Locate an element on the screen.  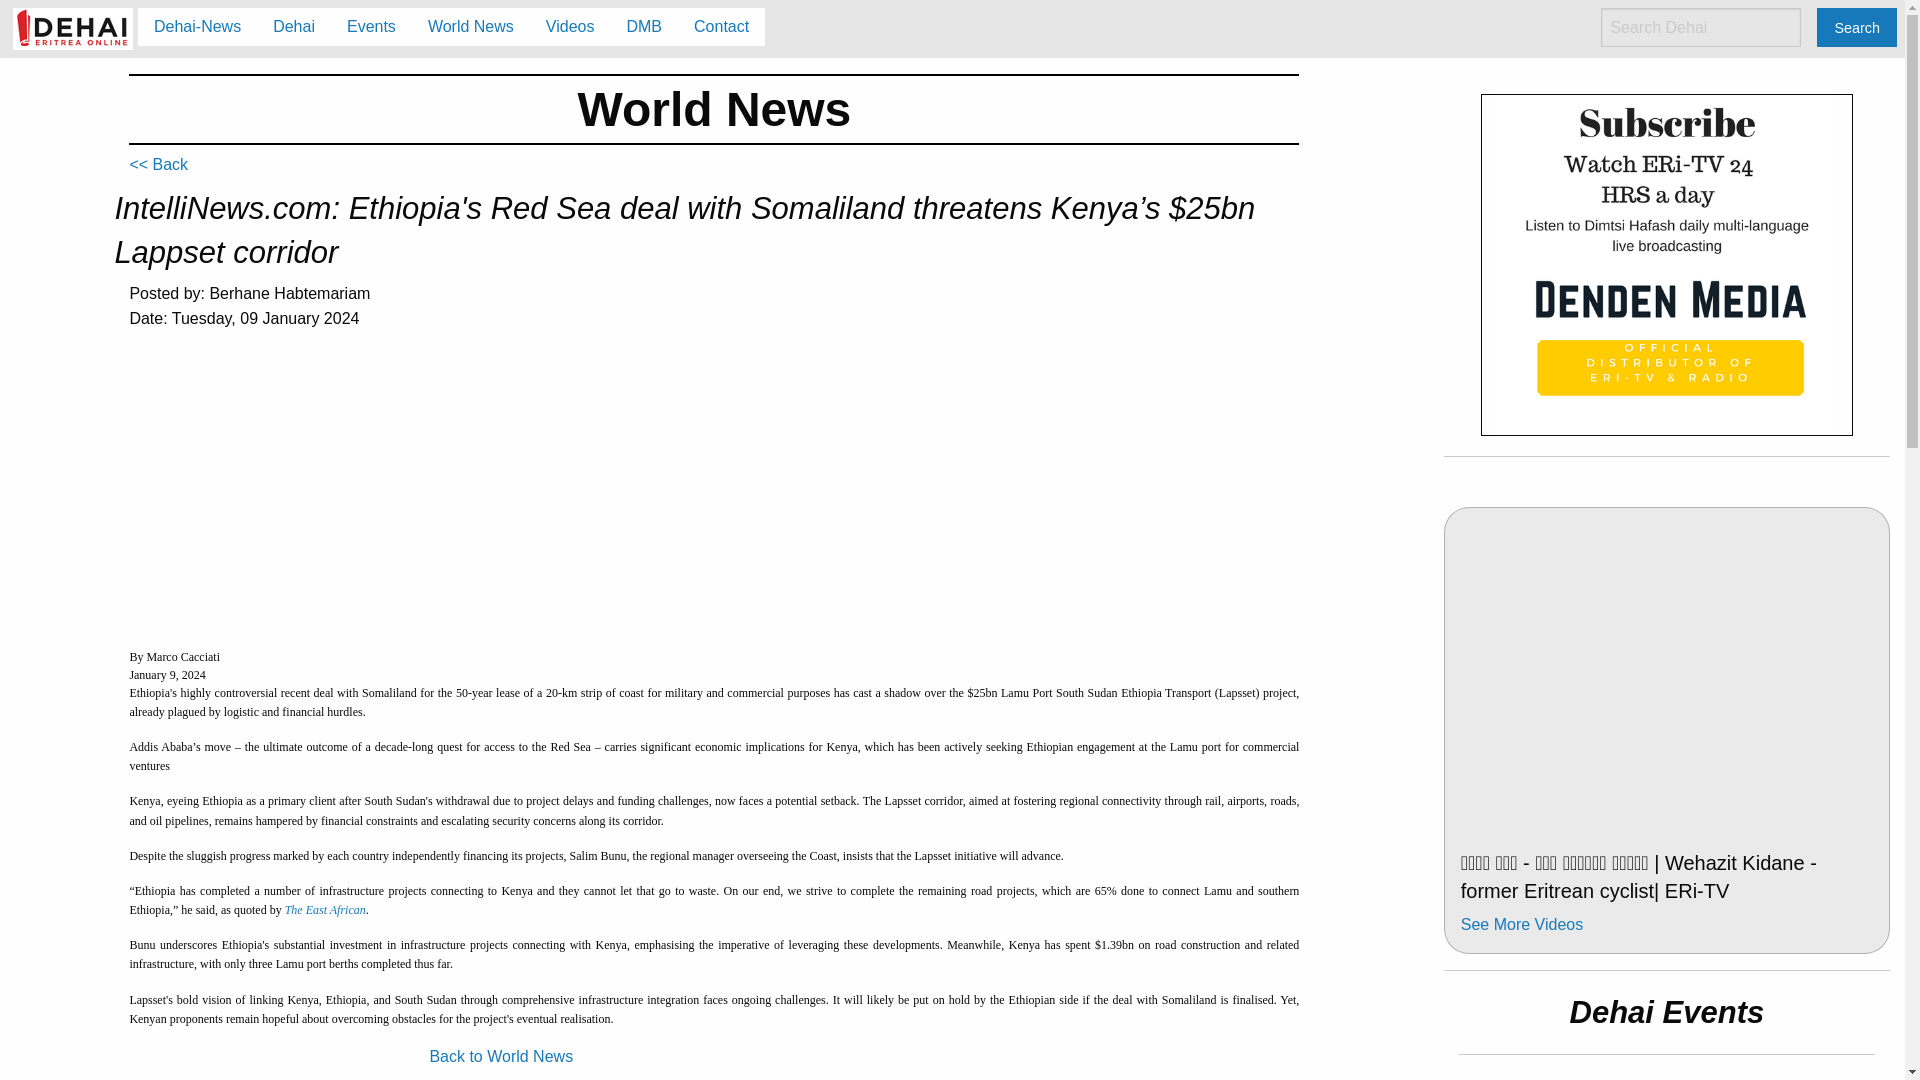
See More Videos is located at coordinates (1522, 924).